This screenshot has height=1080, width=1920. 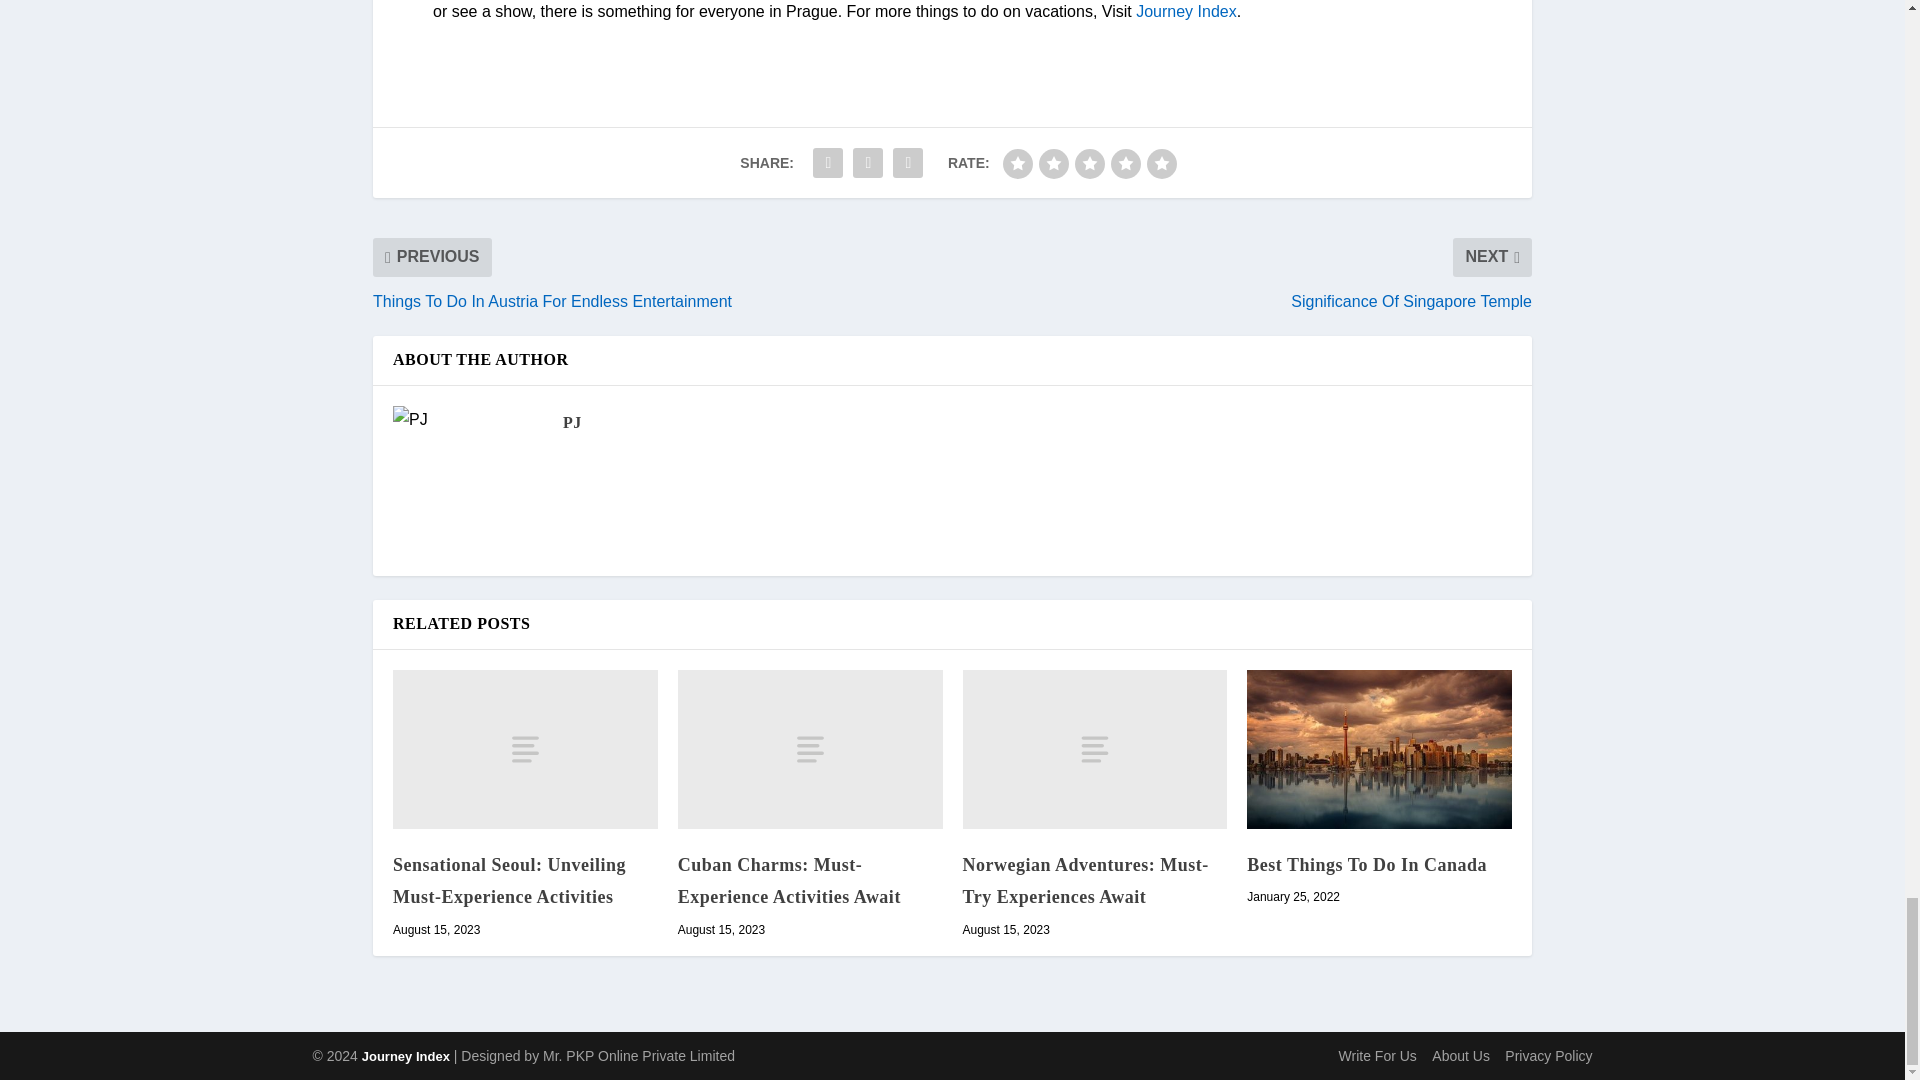 What do you see at coordinates (1126, 164) in the screenshot?
I see `good` at bounding box center [1126, 164].